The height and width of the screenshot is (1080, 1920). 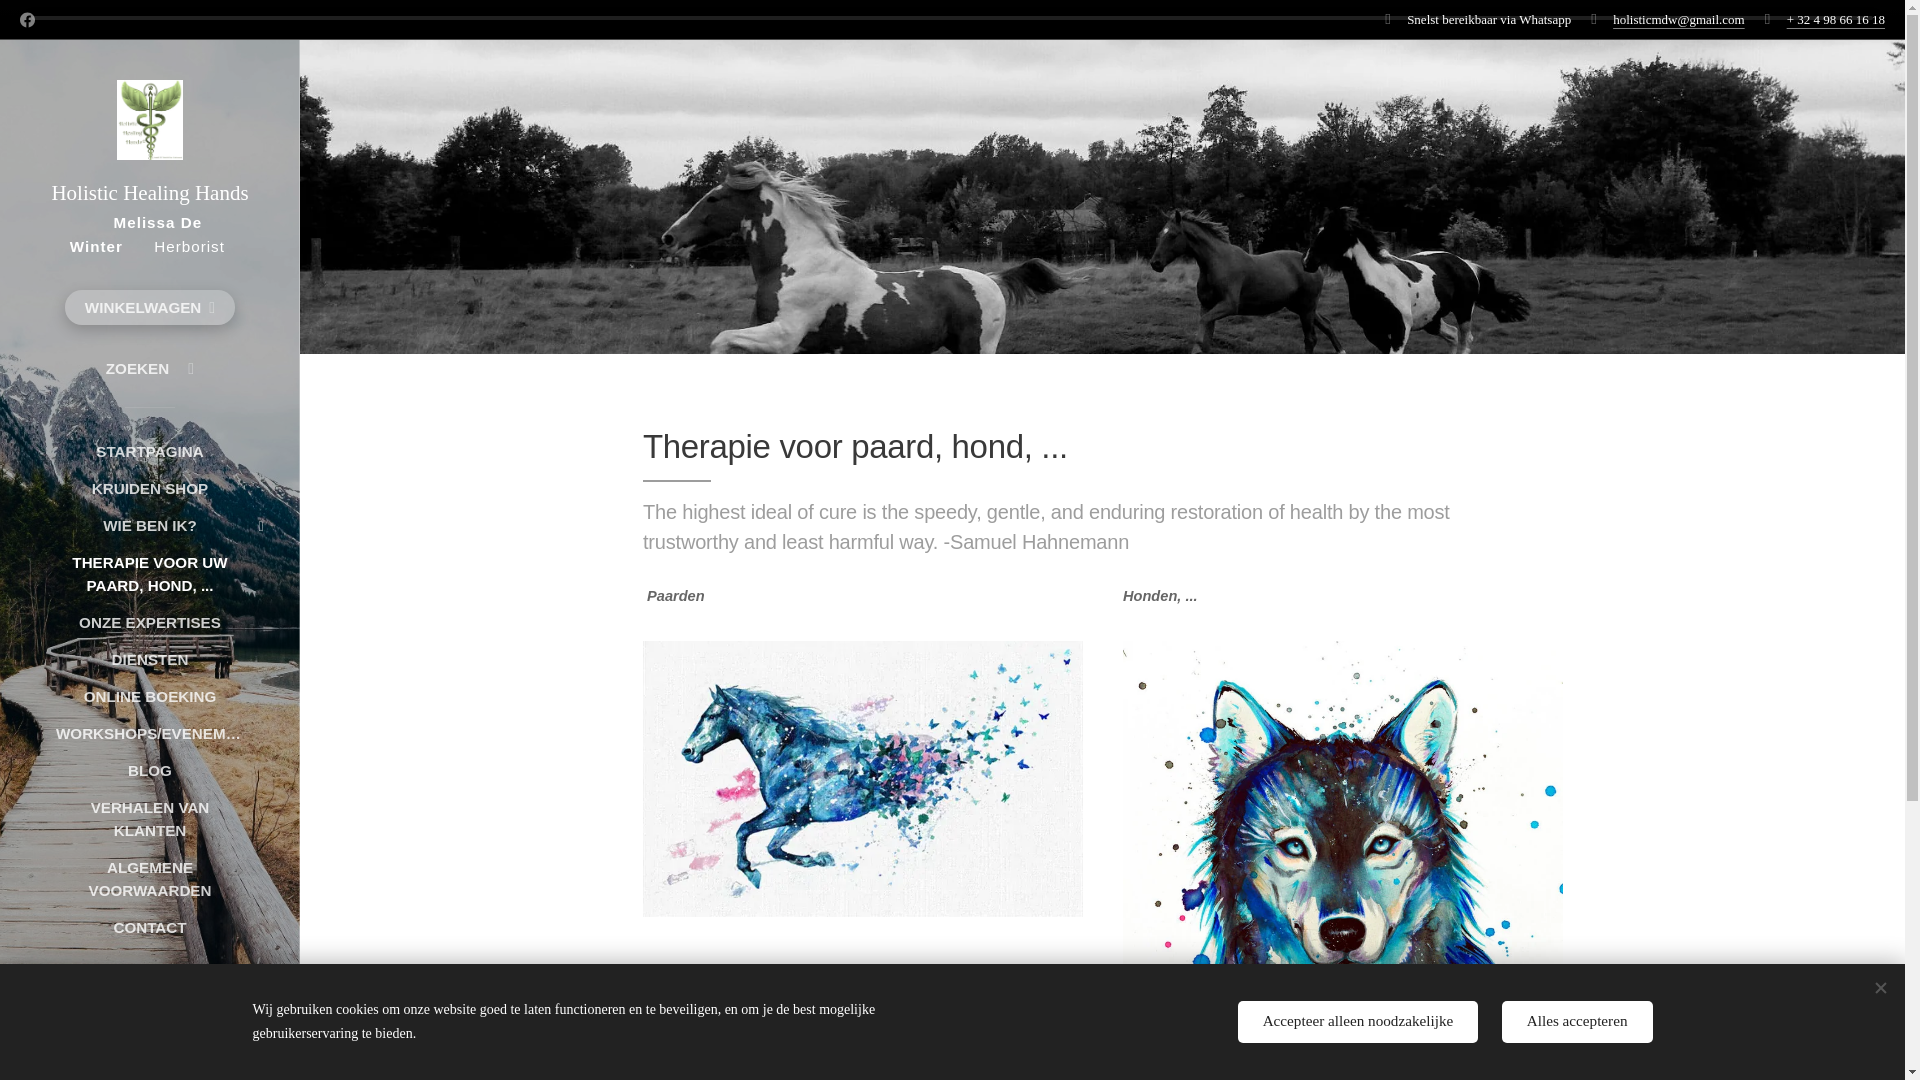 I want to click on ONLINE BOEKING, so click(x=149, y=696).